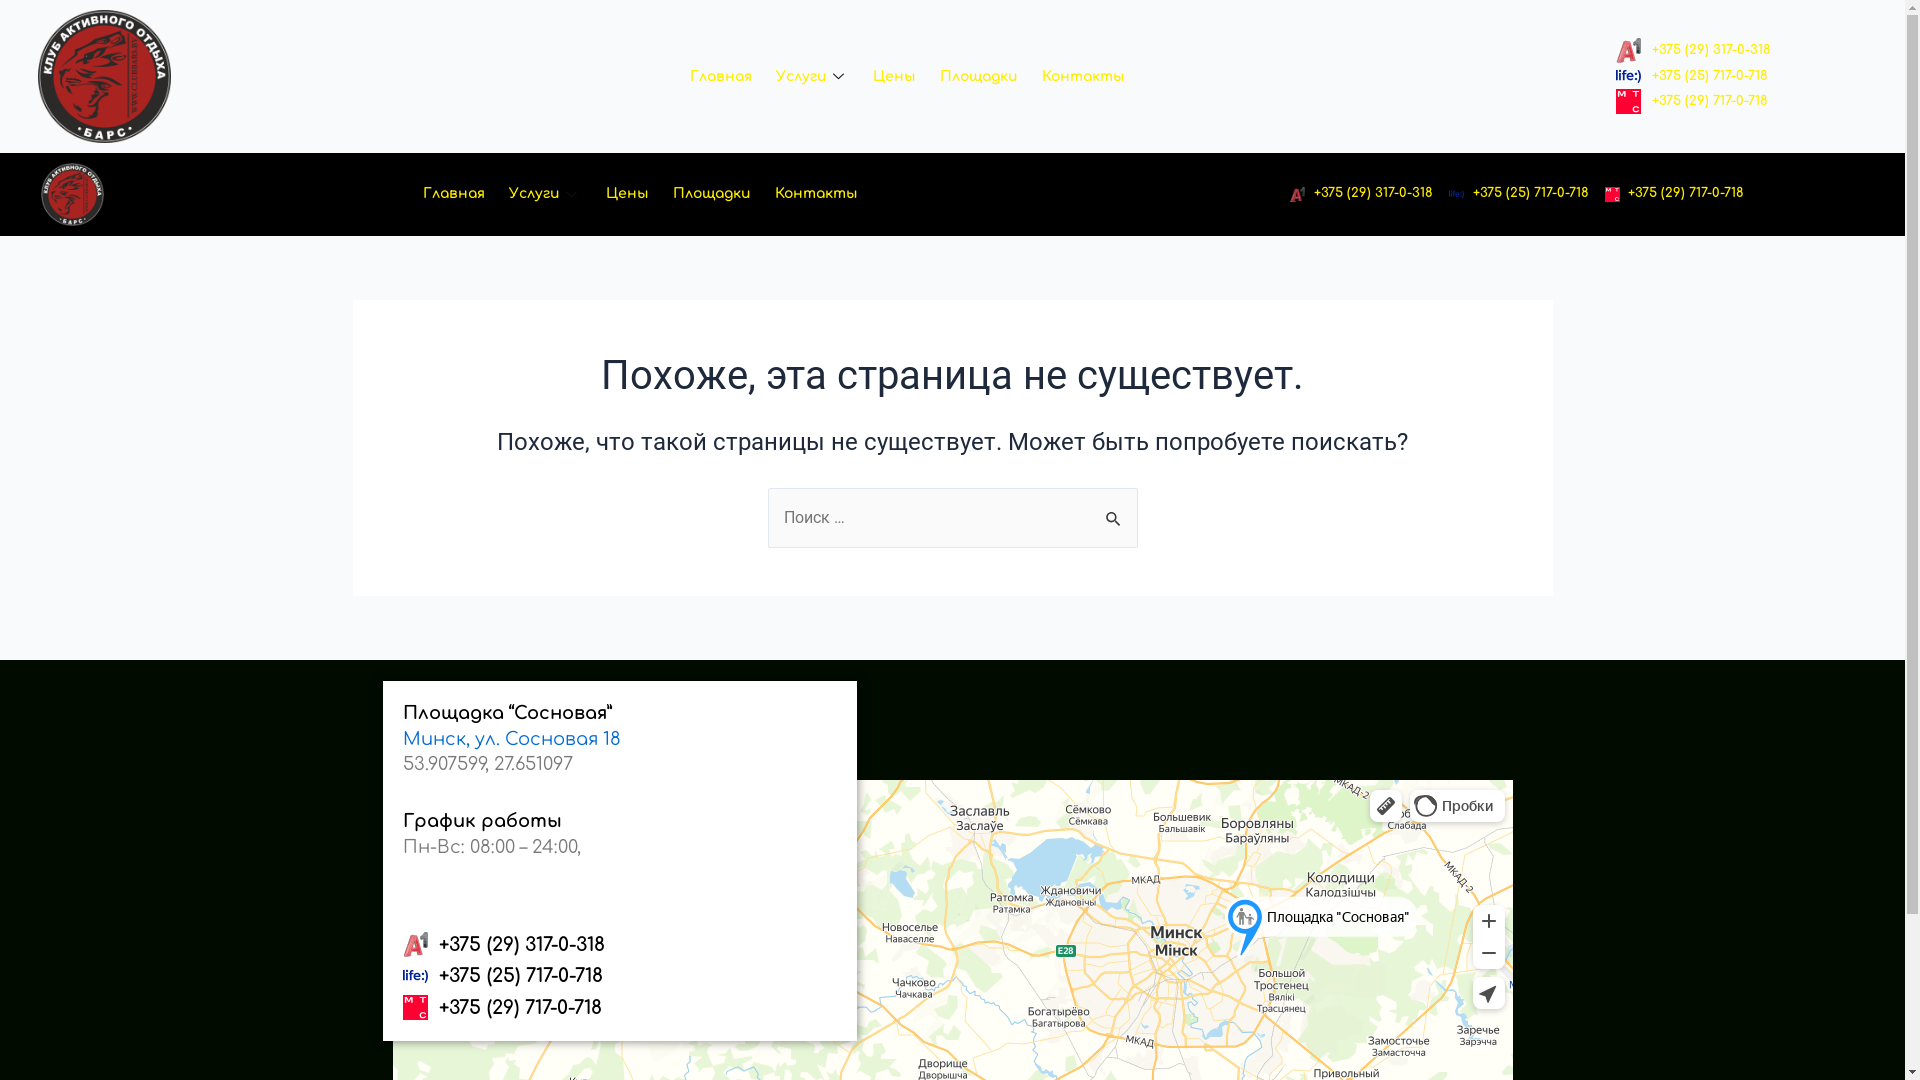 The image size is (1920, 1080). Describe the element at coordinates (1694, 51) in the screenshot. I see `+375 (29) 317-0-318` at that location.